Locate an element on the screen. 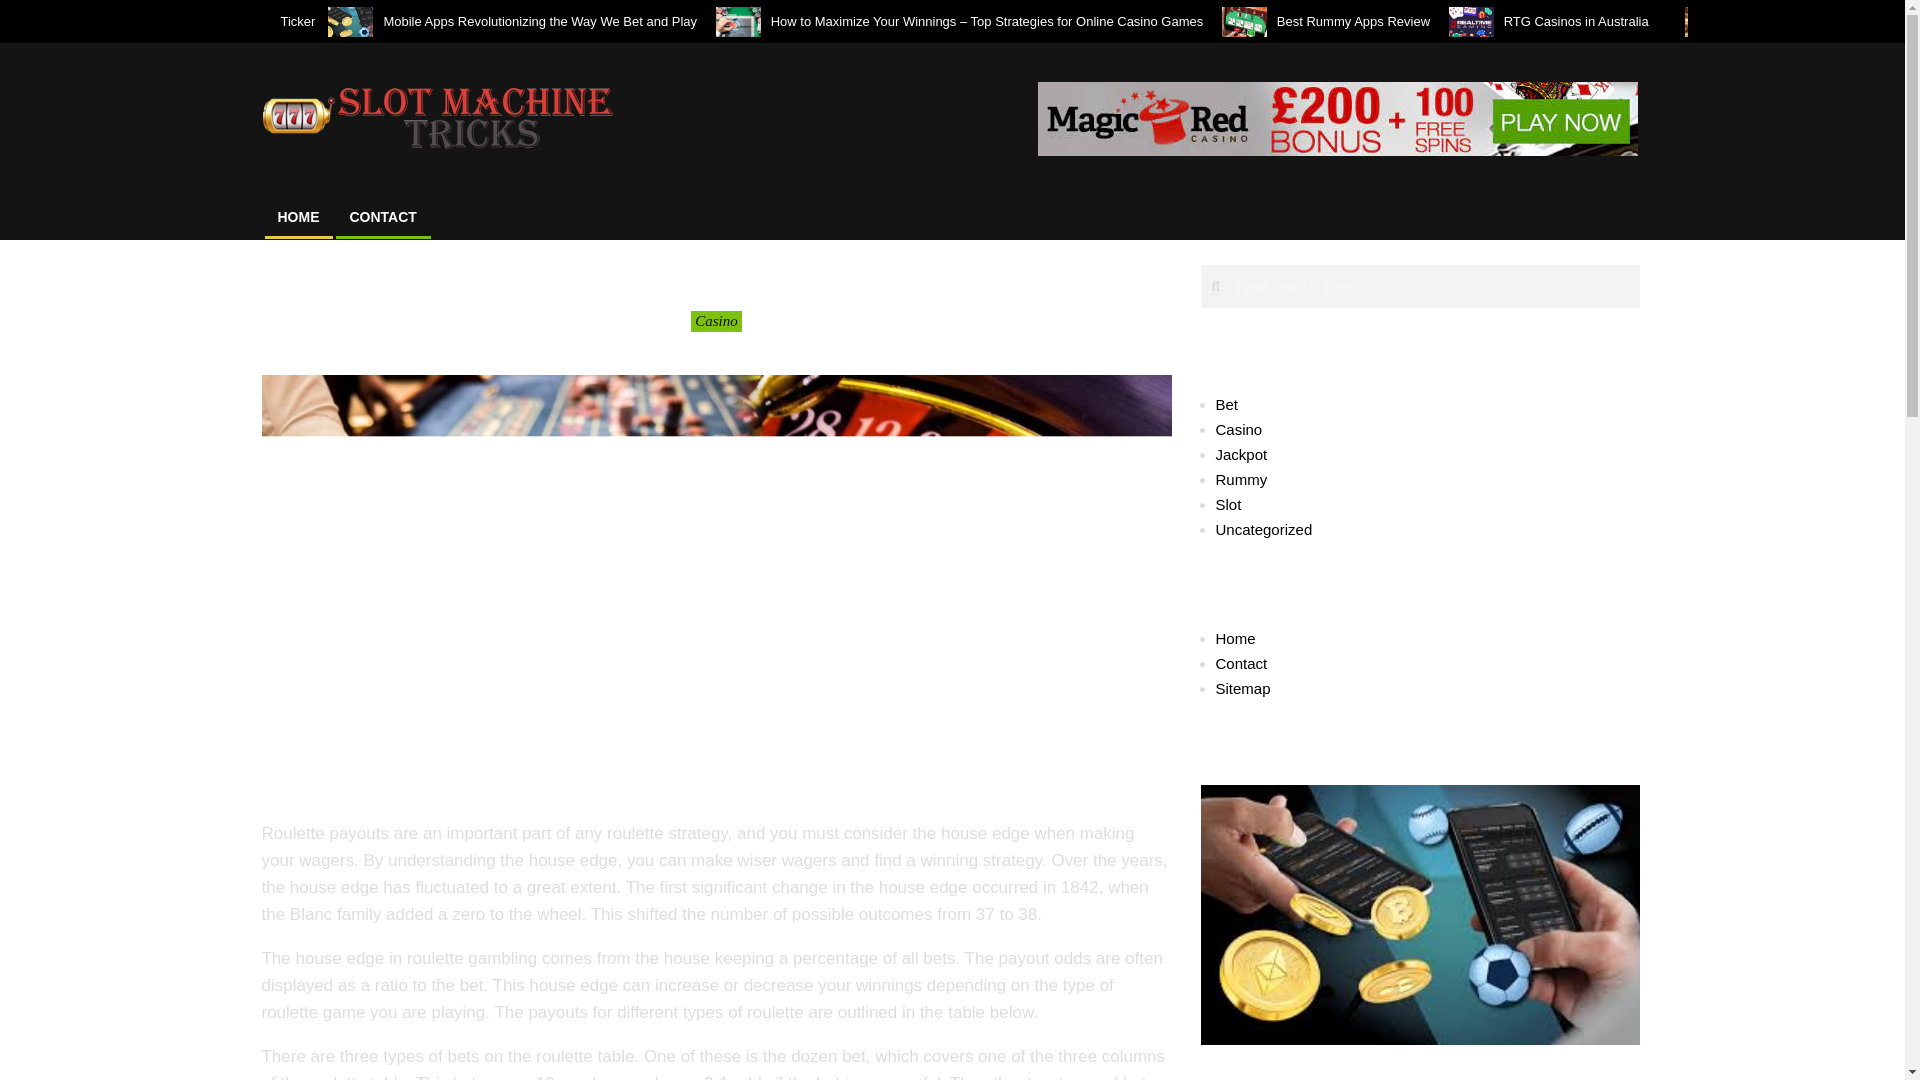  Casino is located at coordinates (716, 321).